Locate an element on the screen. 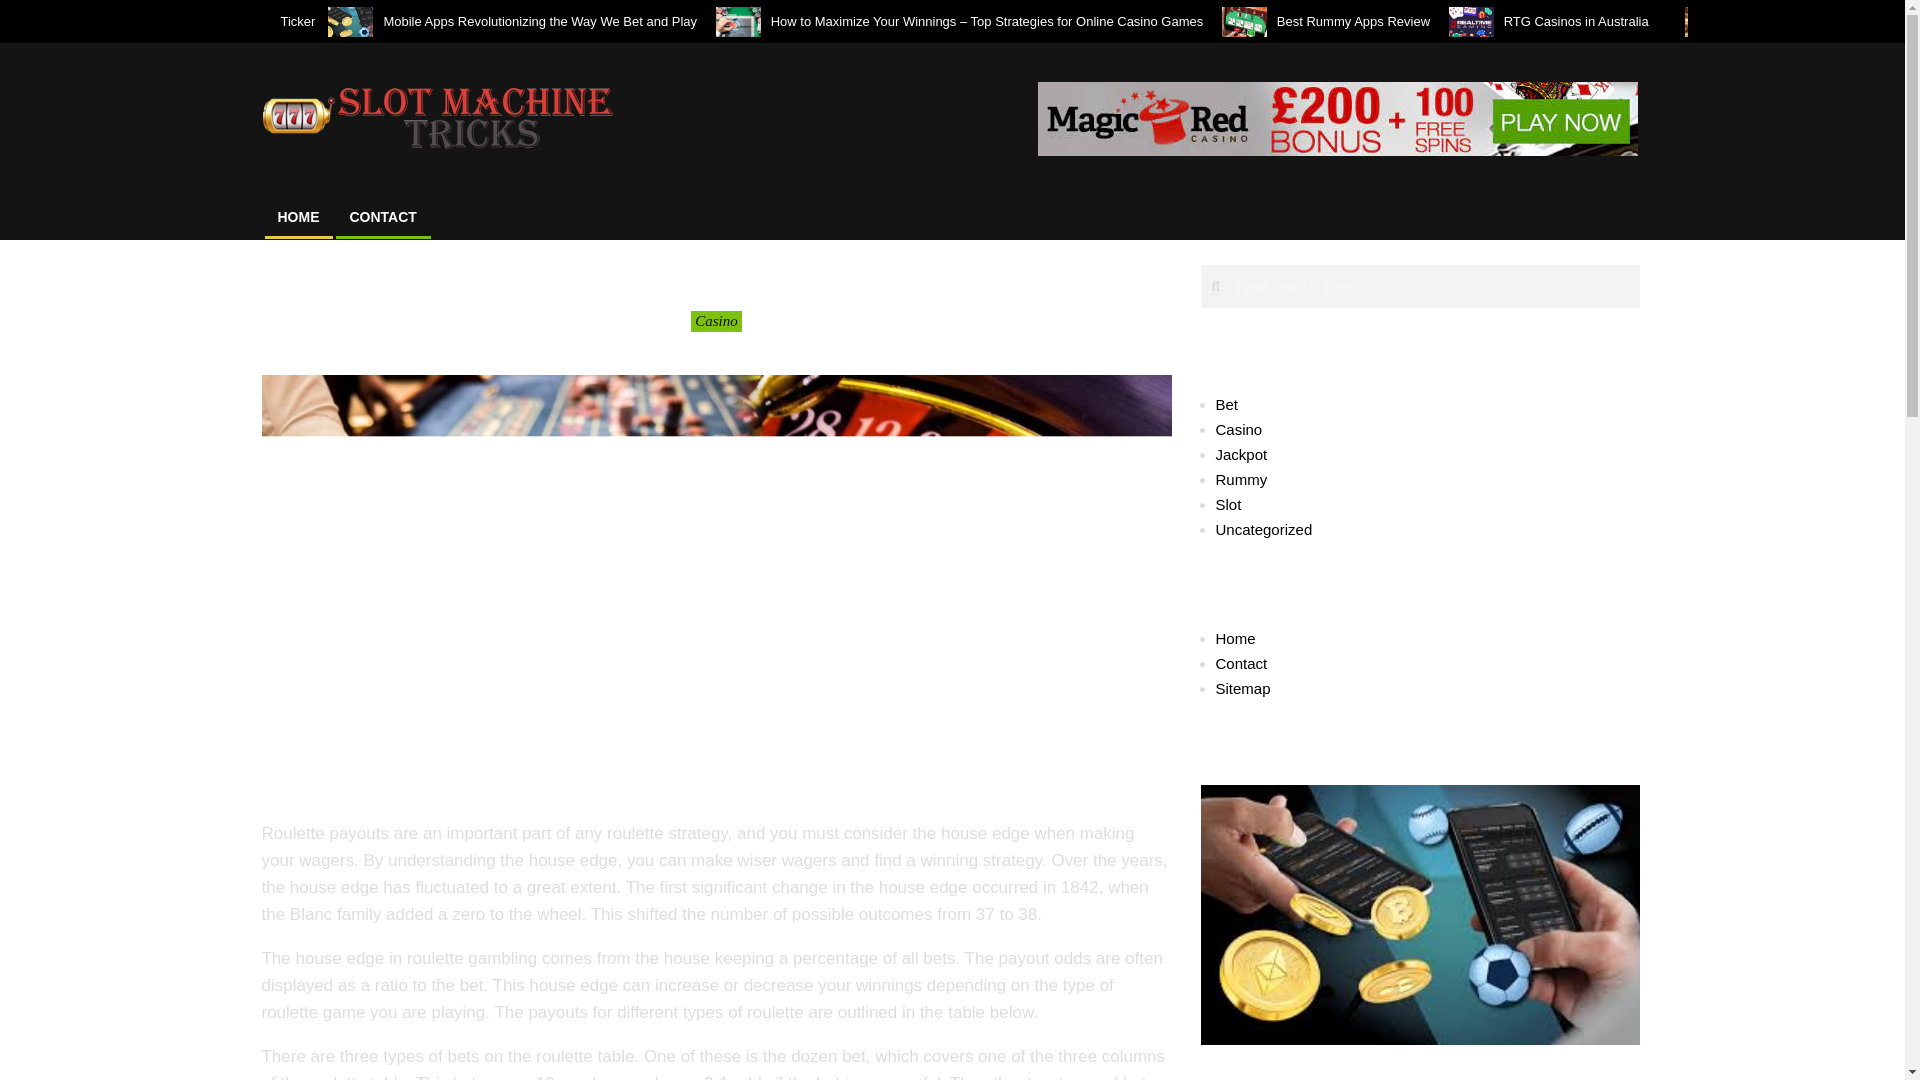  Casino is located at coordinates (716, 321).